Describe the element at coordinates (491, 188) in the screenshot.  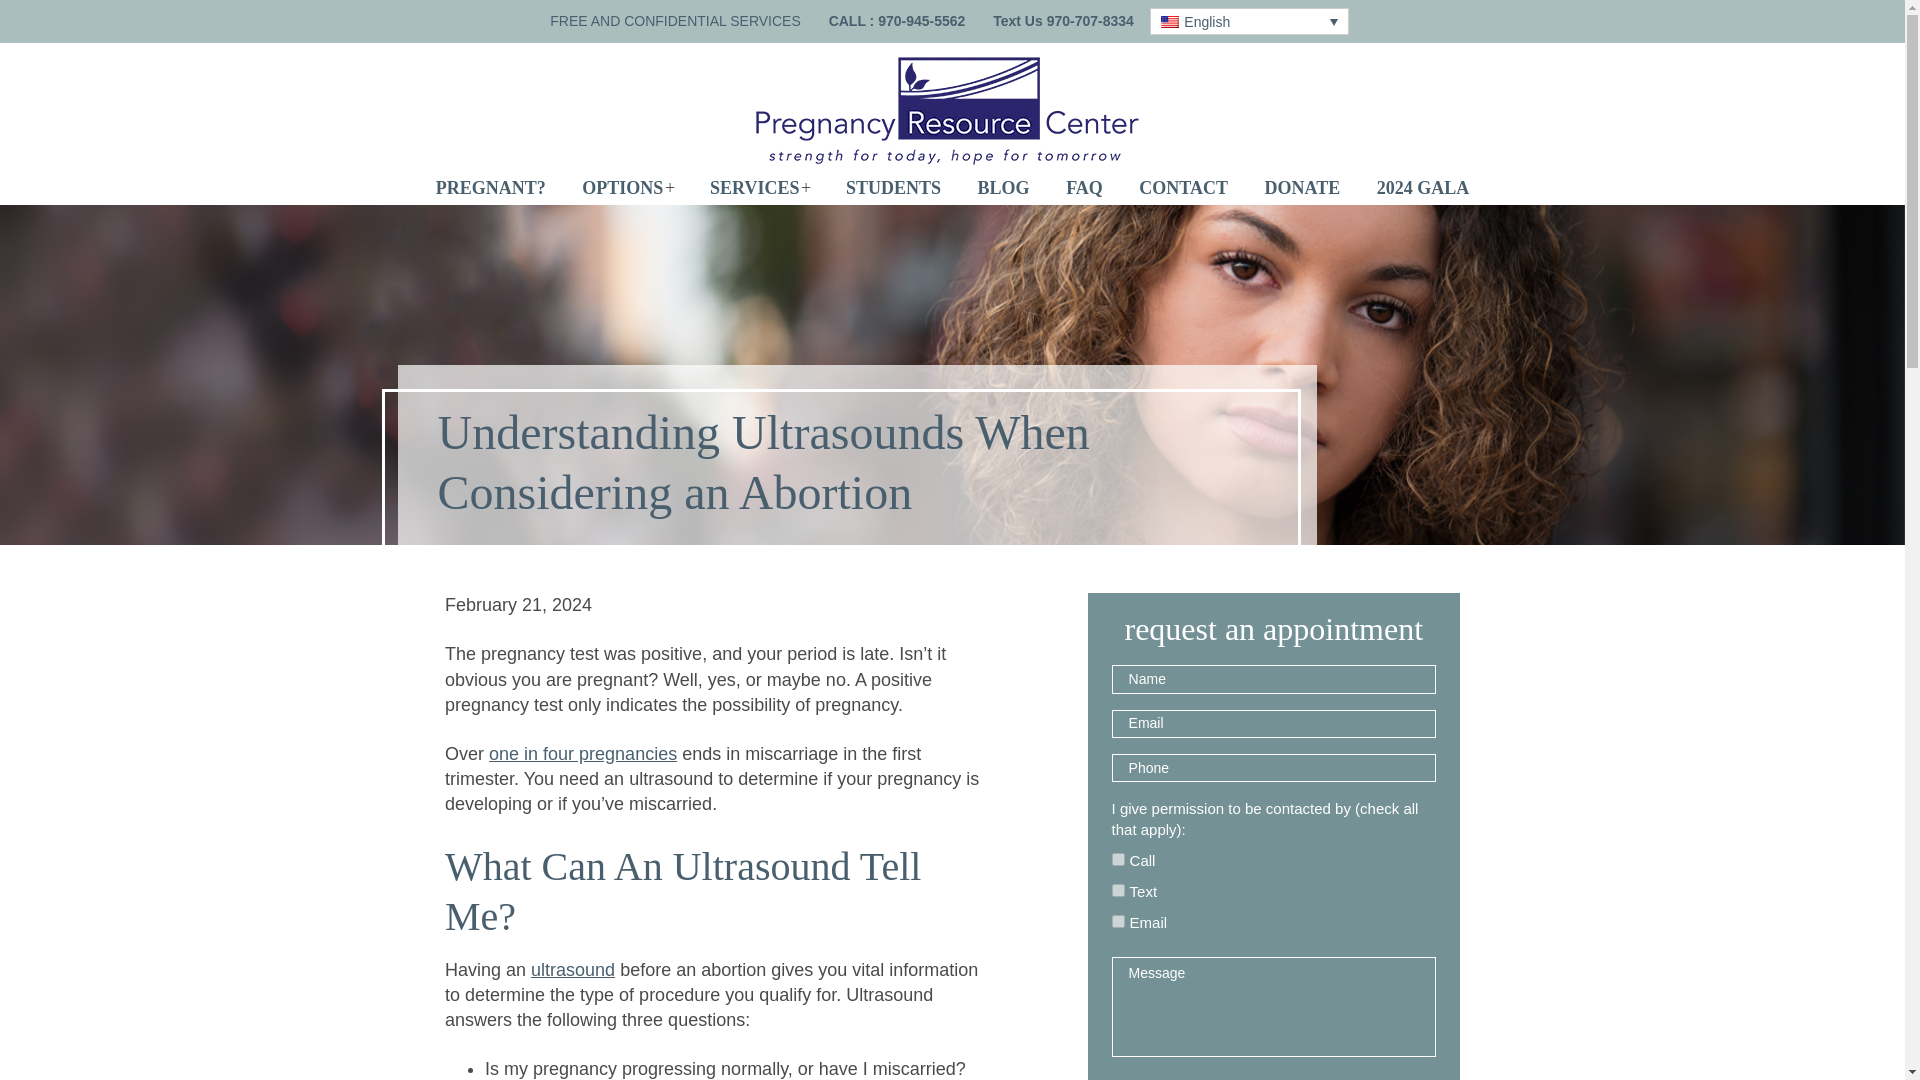
I see `PREGNANT?` at that location.